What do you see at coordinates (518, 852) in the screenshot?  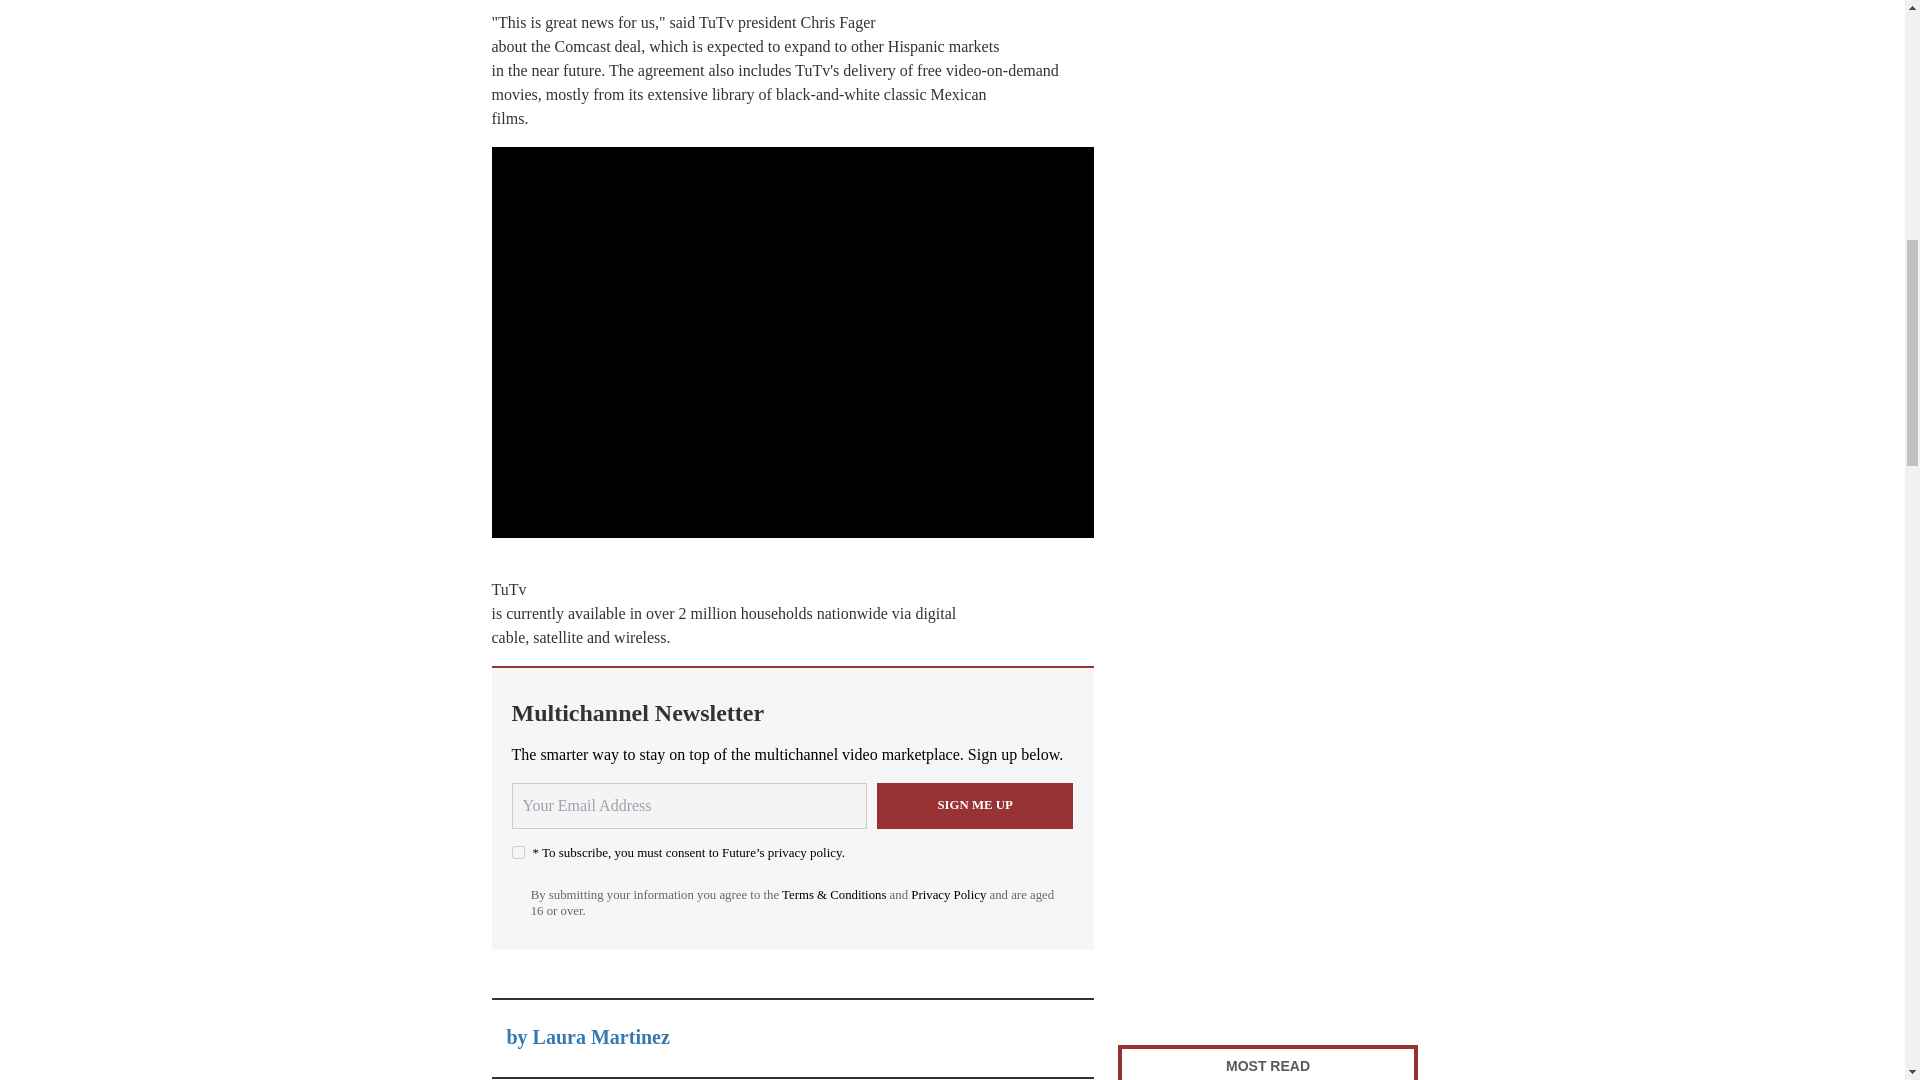 I see `on` at bounding box center [518, 852].